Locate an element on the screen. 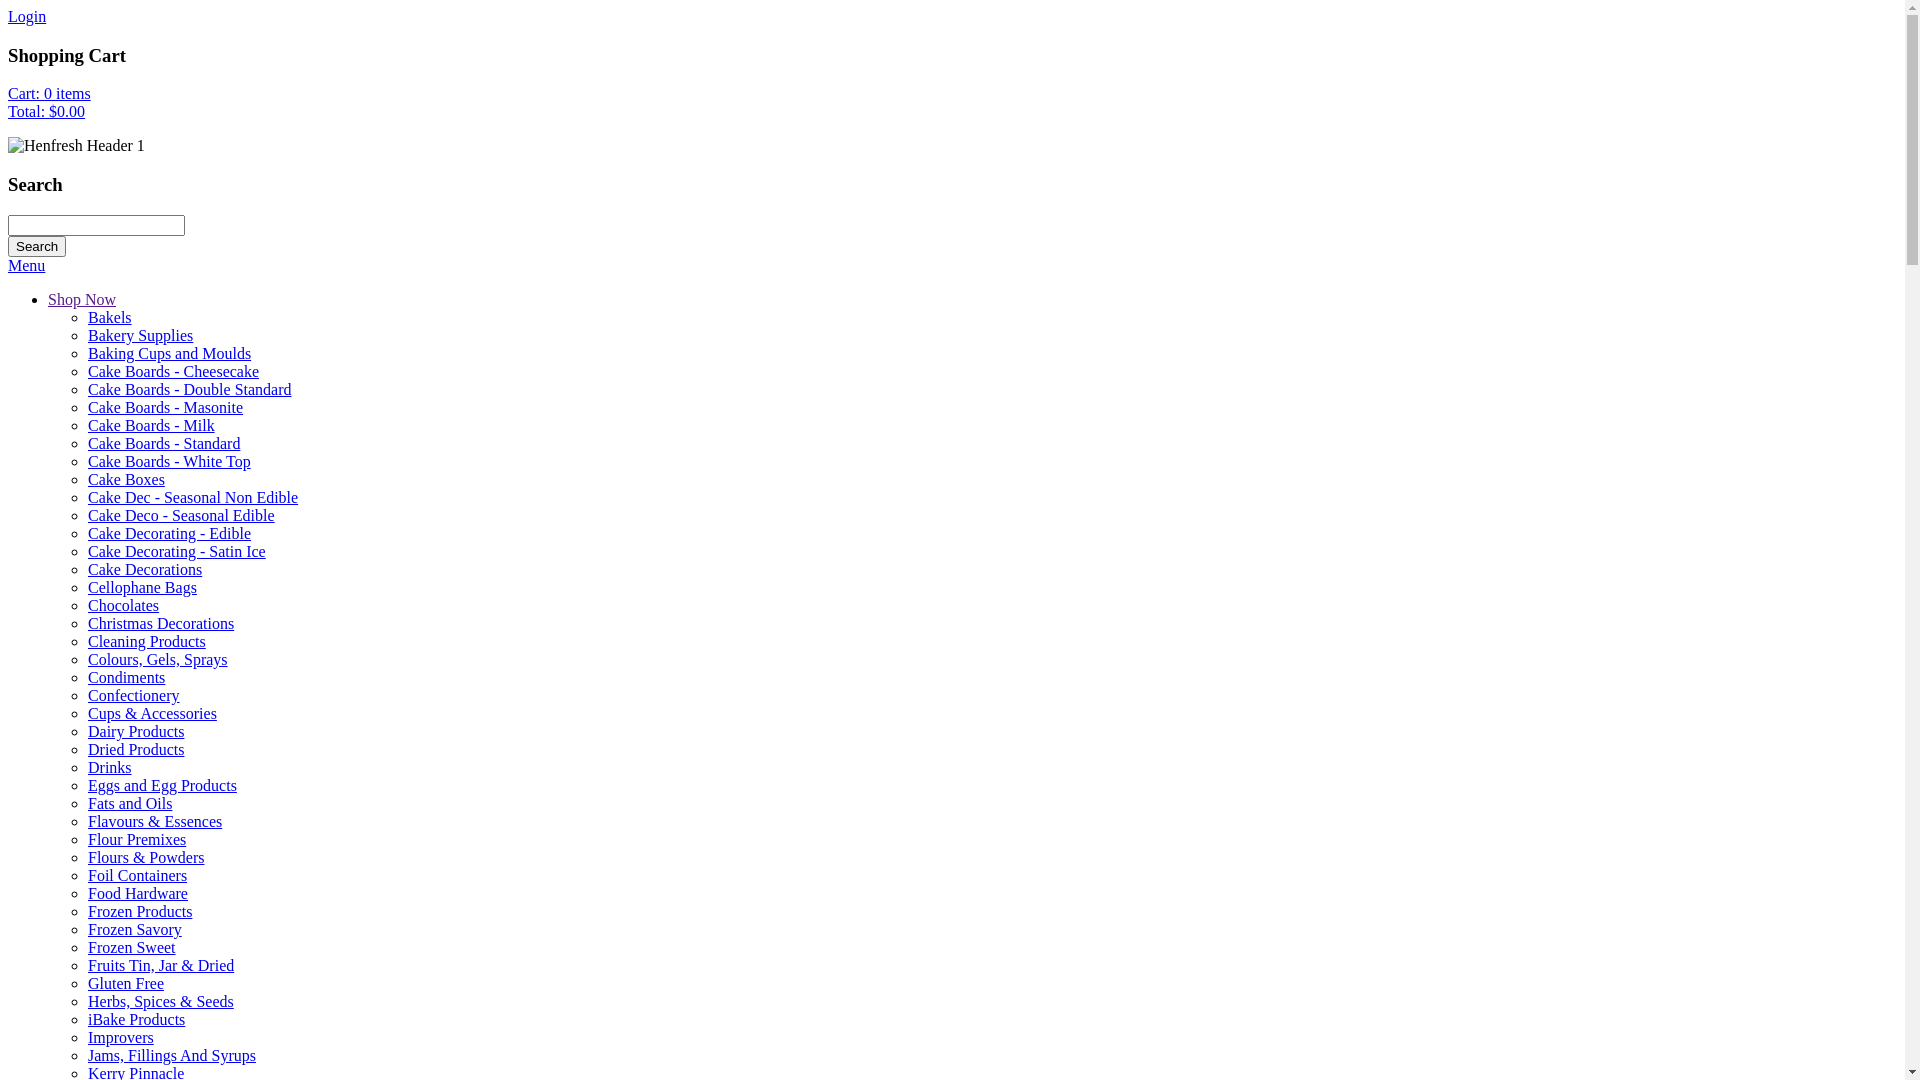 This screenshot has width=1920, height=1080. Cake Deco - Seasonal Edible is located at coordinates (182, 516).